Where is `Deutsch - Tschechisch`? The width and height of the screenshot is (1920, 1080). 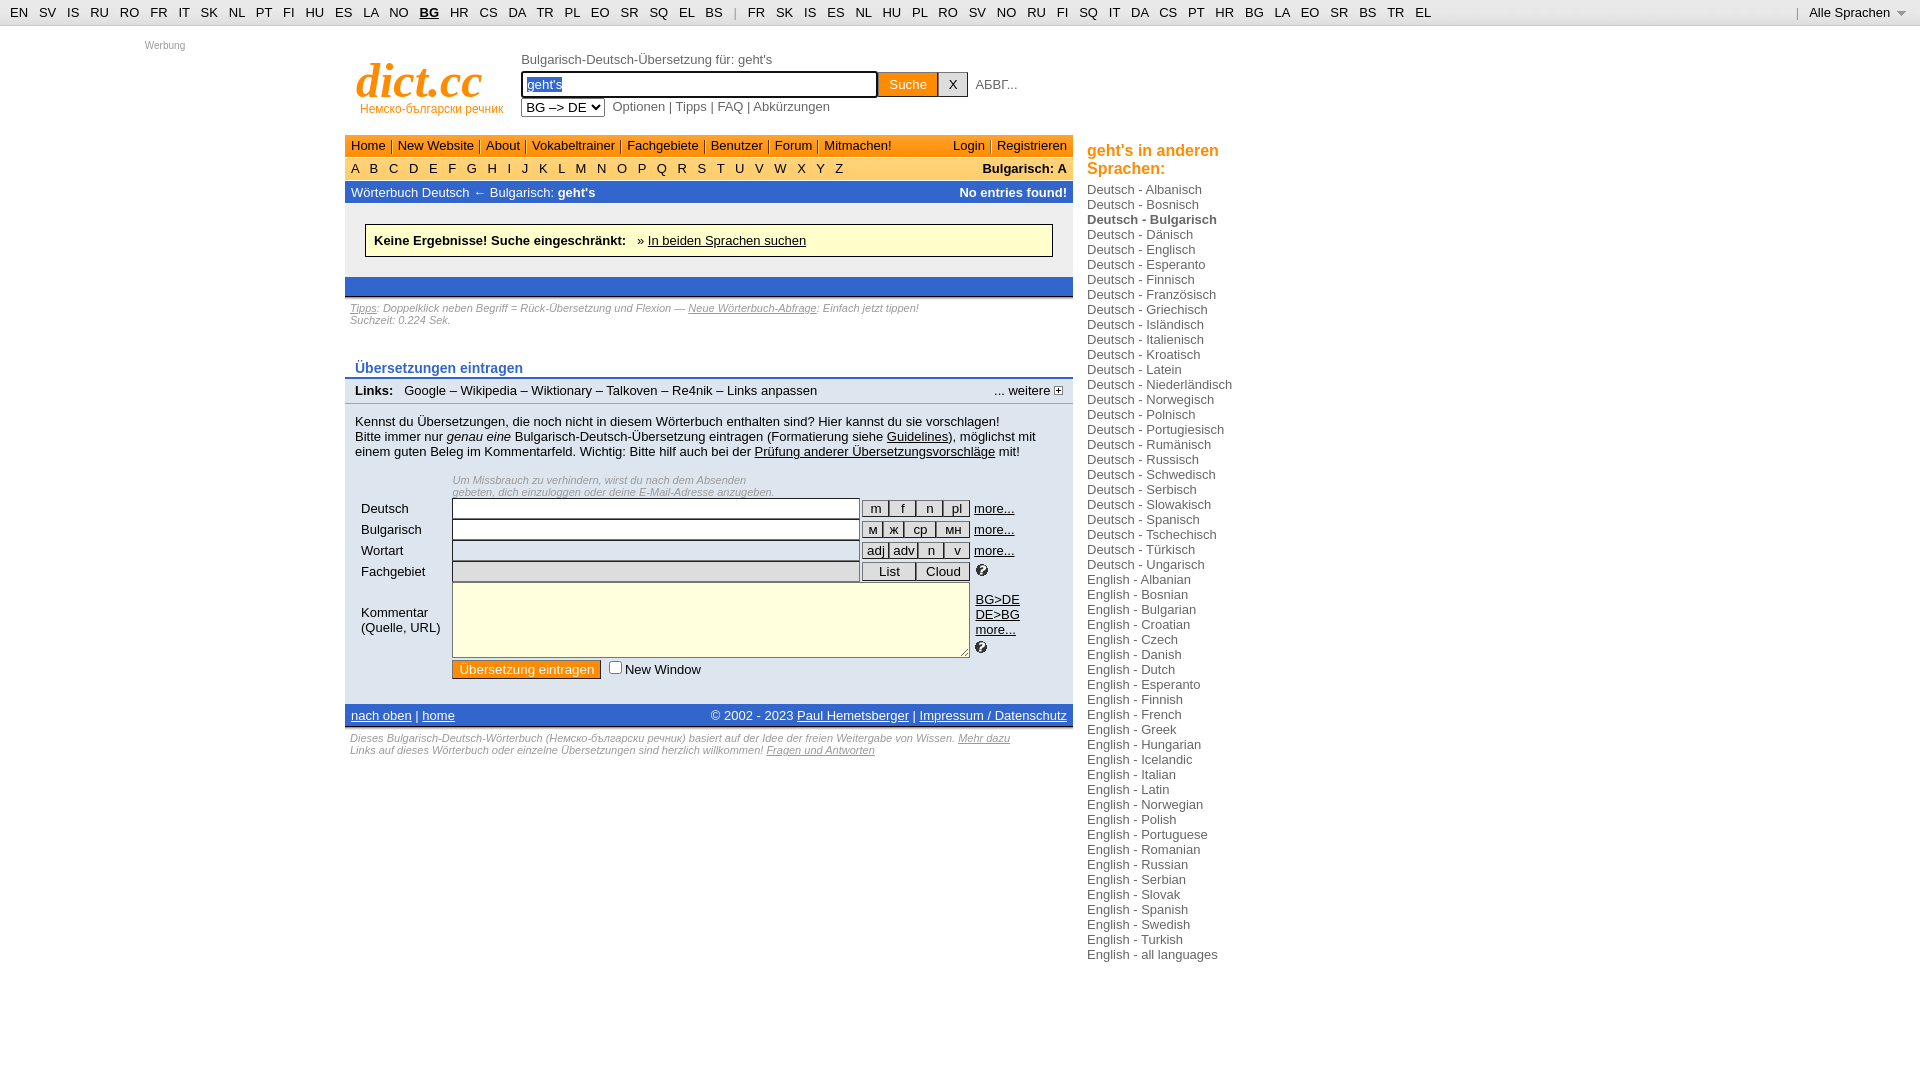
Deutsch - Tschechisch is located at coordinates (1152, 534).